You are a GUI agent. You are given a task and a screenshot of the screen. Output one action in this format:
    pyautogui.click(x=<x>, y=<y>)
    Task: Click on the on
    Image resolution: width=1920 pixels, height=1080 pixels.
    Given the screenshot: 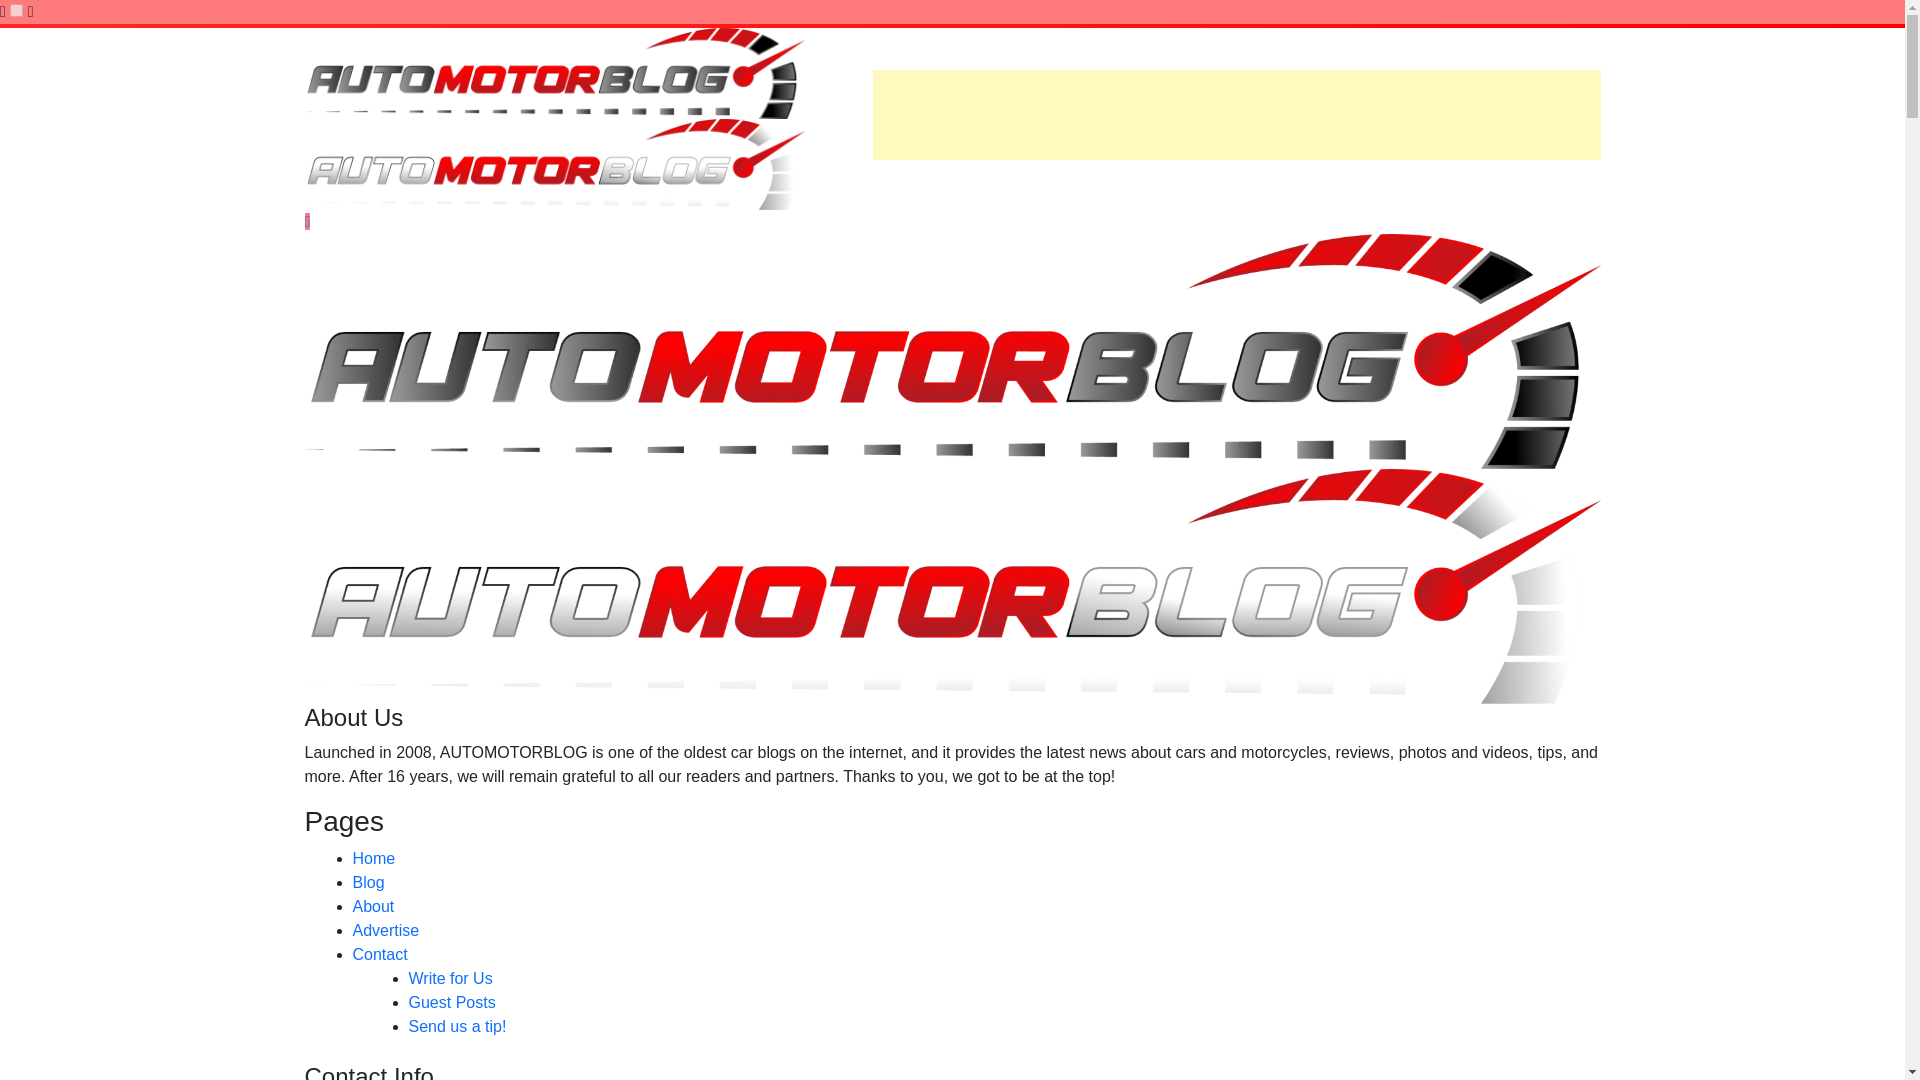 What is the action you would take?
    pyautogui.click(x=16, y=10)
    